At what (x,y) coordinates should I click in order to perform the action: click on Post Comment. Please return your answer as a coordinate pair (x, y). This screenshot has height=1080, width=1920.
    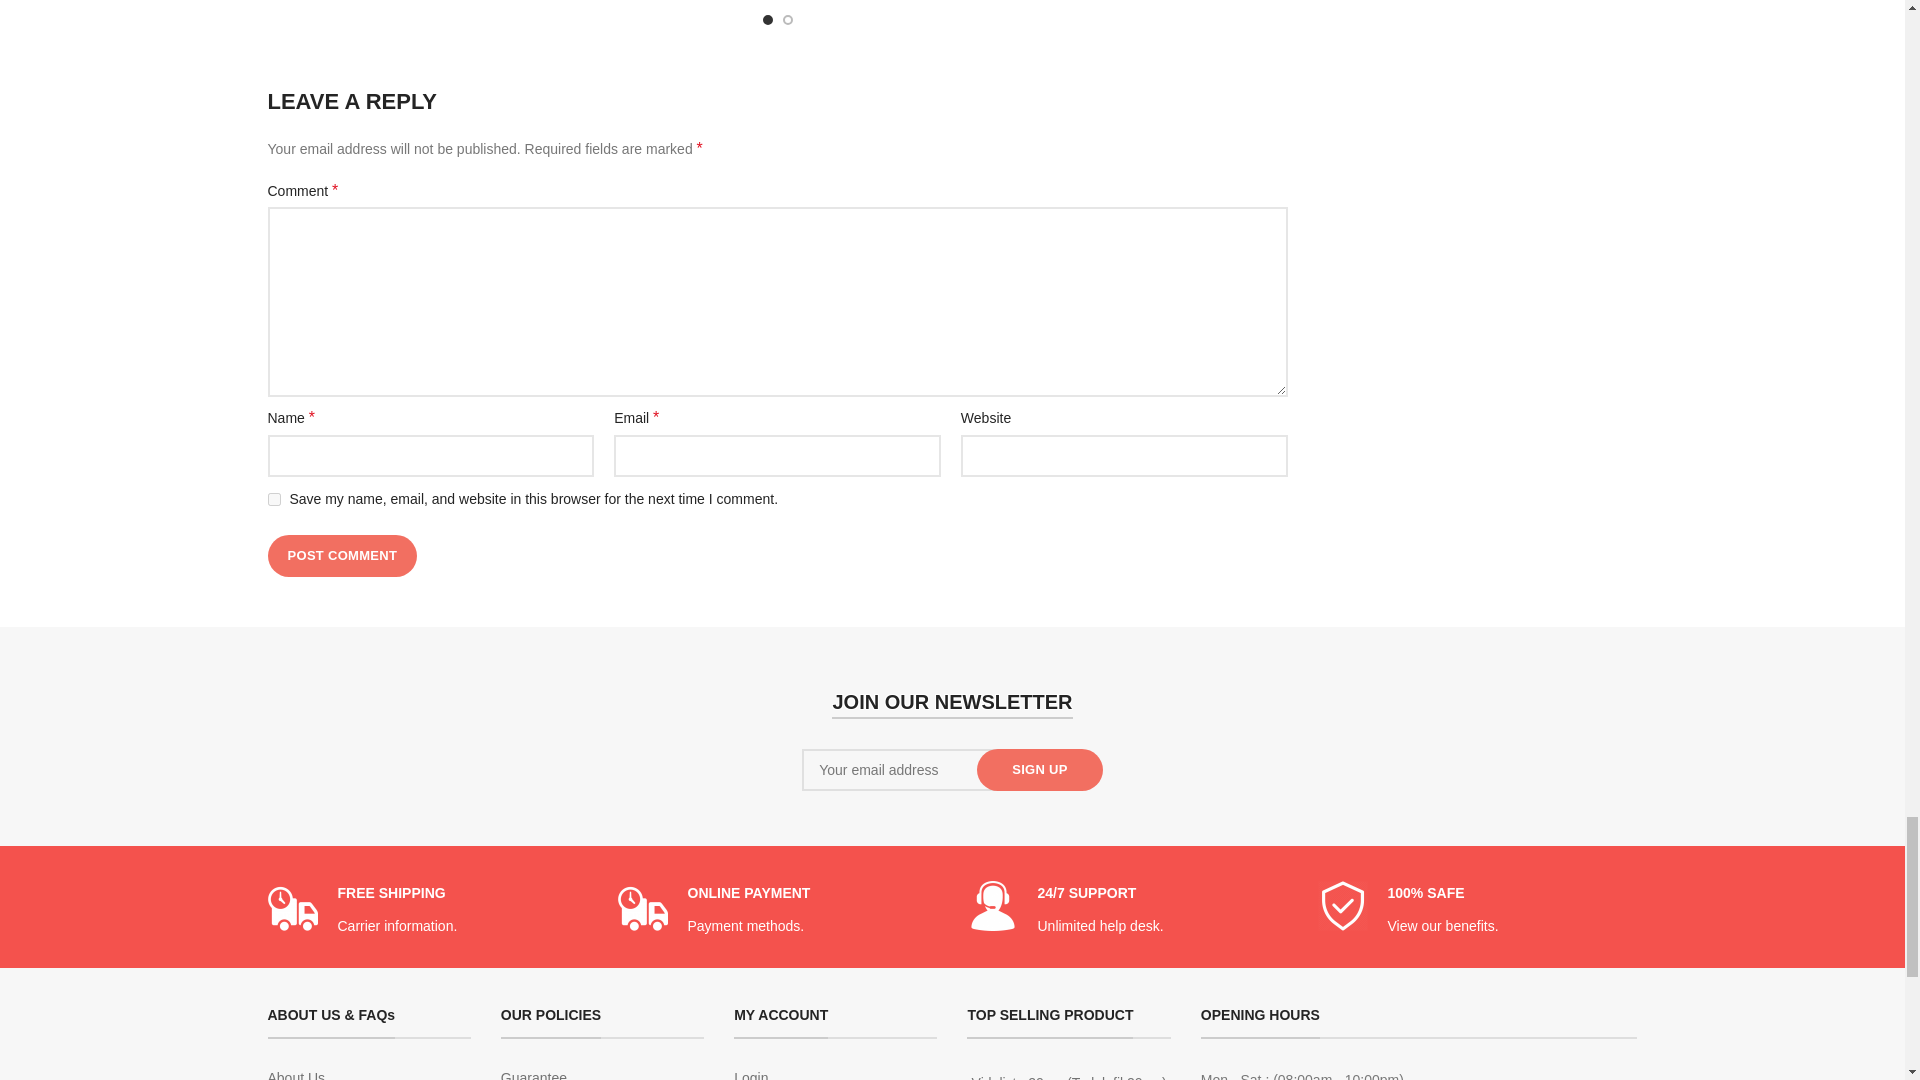
    Looking at the image, I should click on (343, 555).